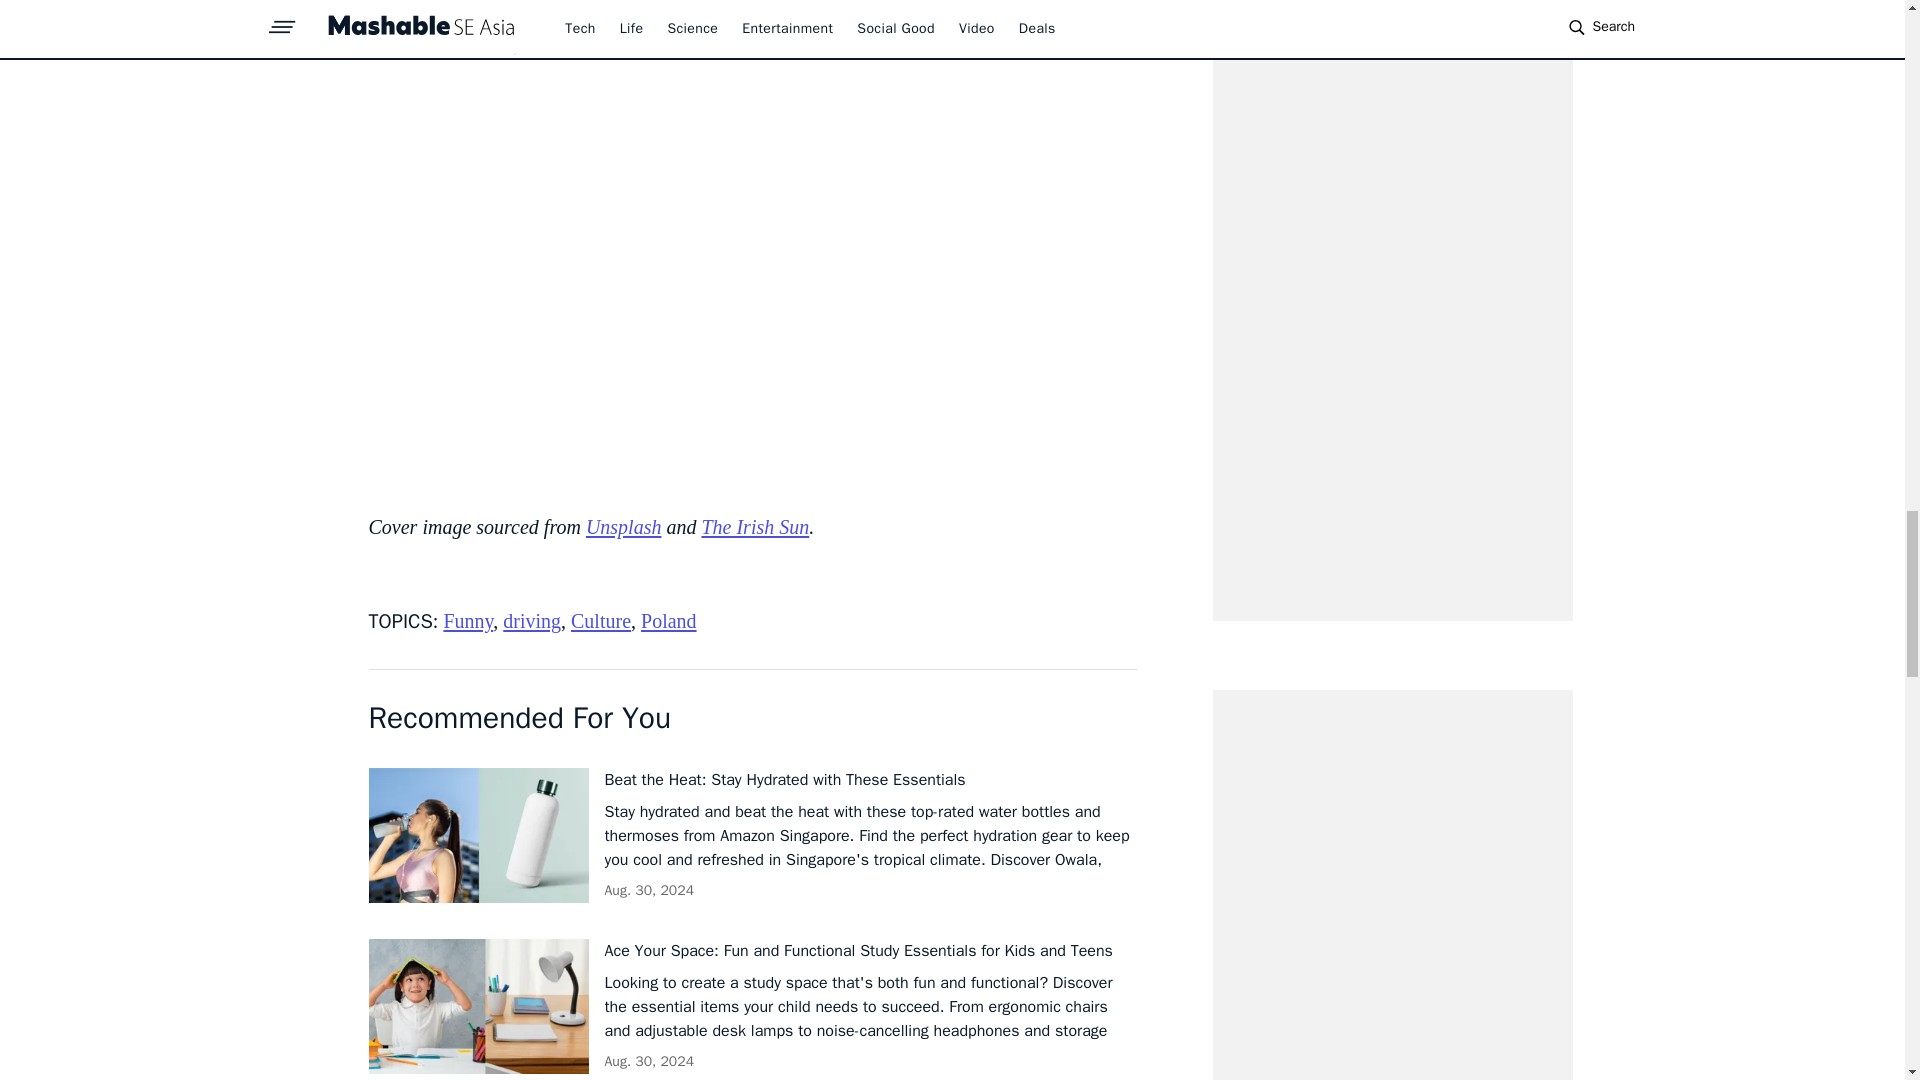  What do you see at coordinates (468, 620) in the screenshot?
I see `Funny` at bounding box center [468, 620].